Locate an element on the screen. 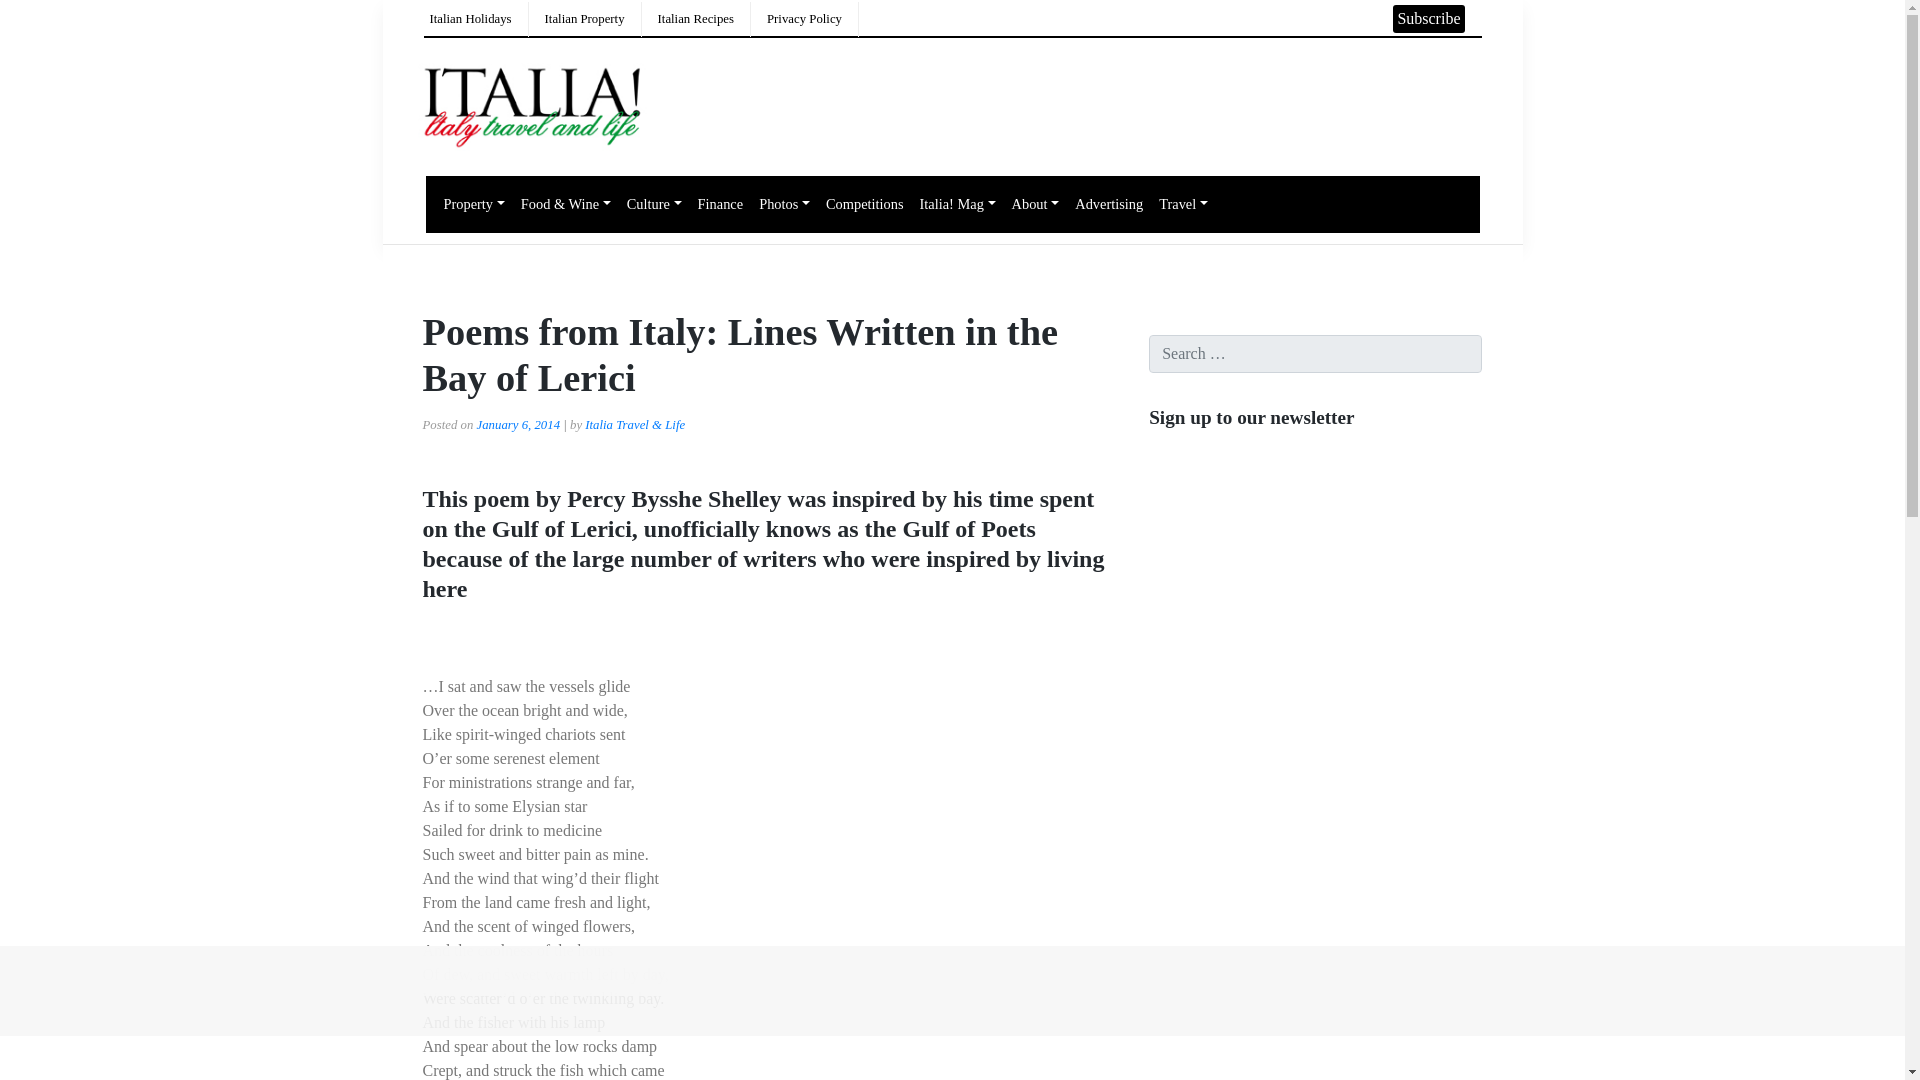 The image size is (1920, 1080). Competitions is located at coordinates (864, 204).